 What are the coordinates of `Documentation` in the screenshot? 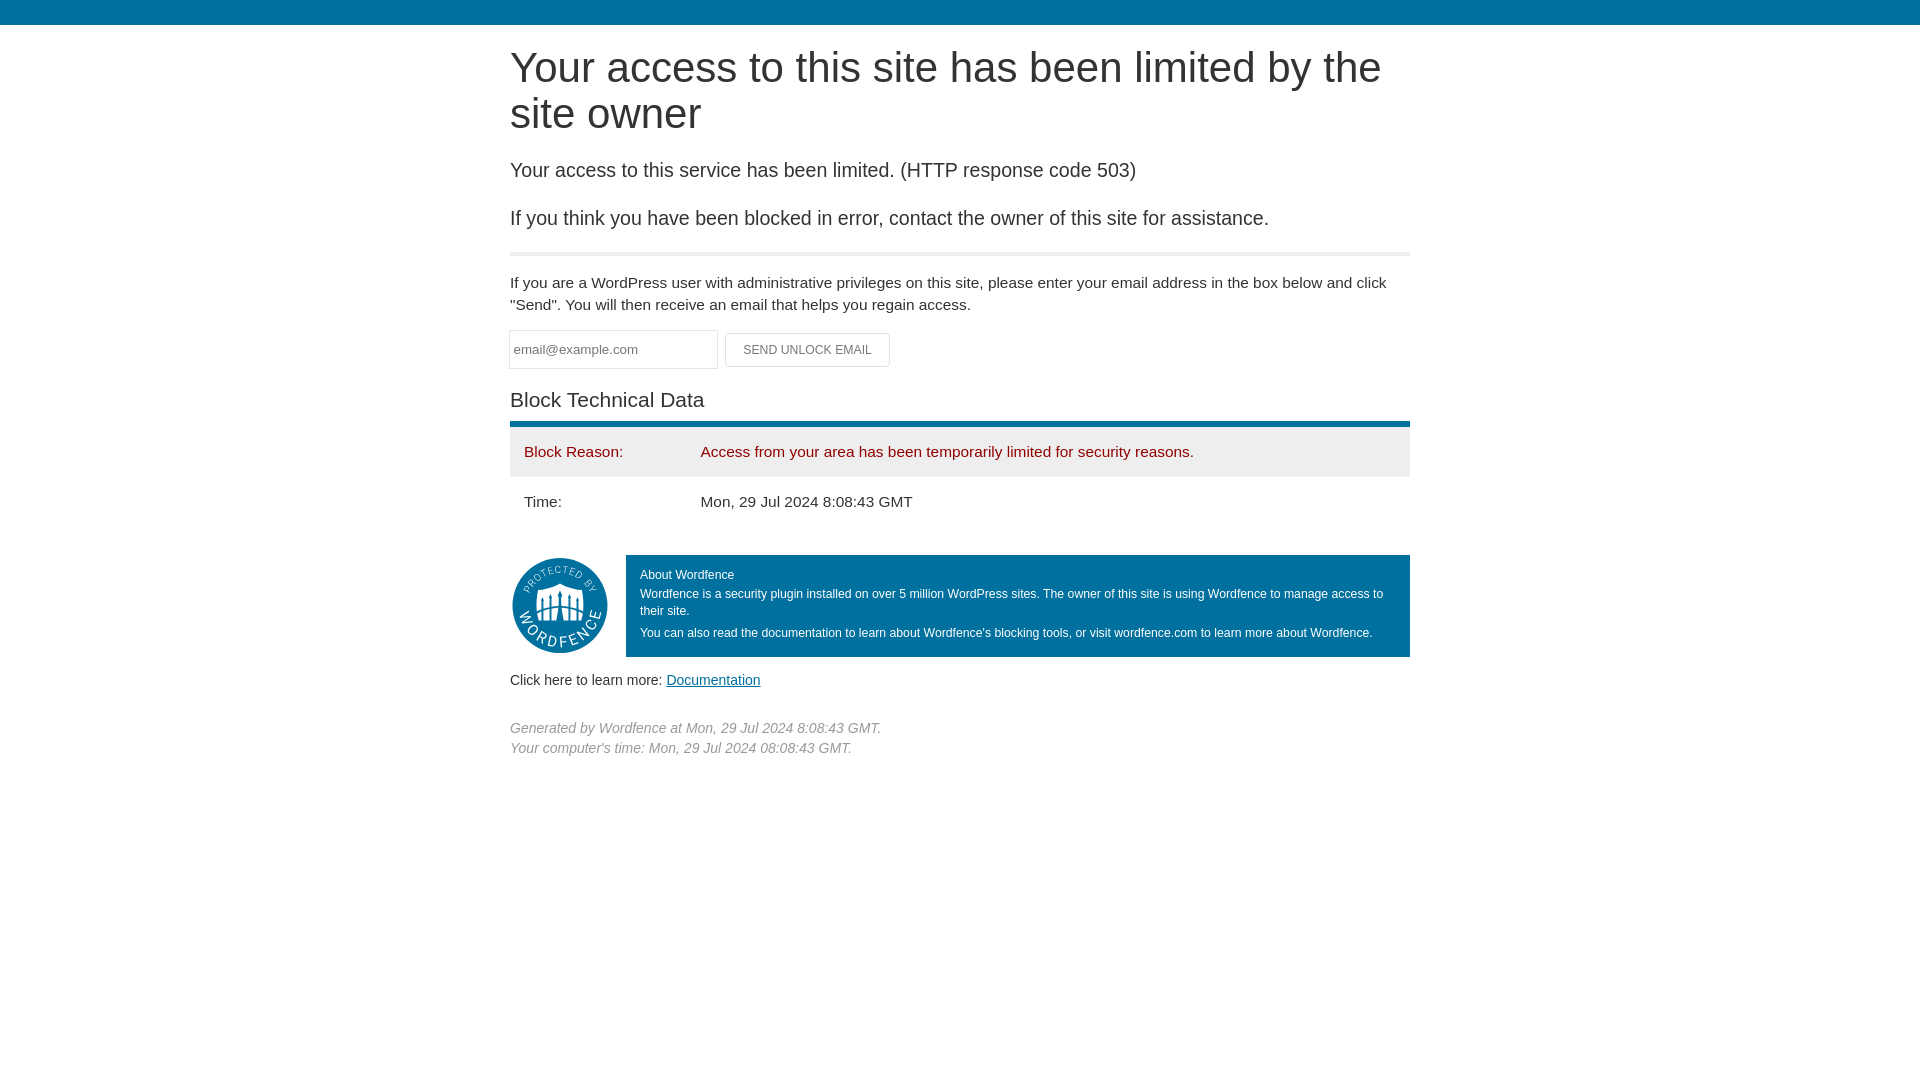 It's located at (713, 679).